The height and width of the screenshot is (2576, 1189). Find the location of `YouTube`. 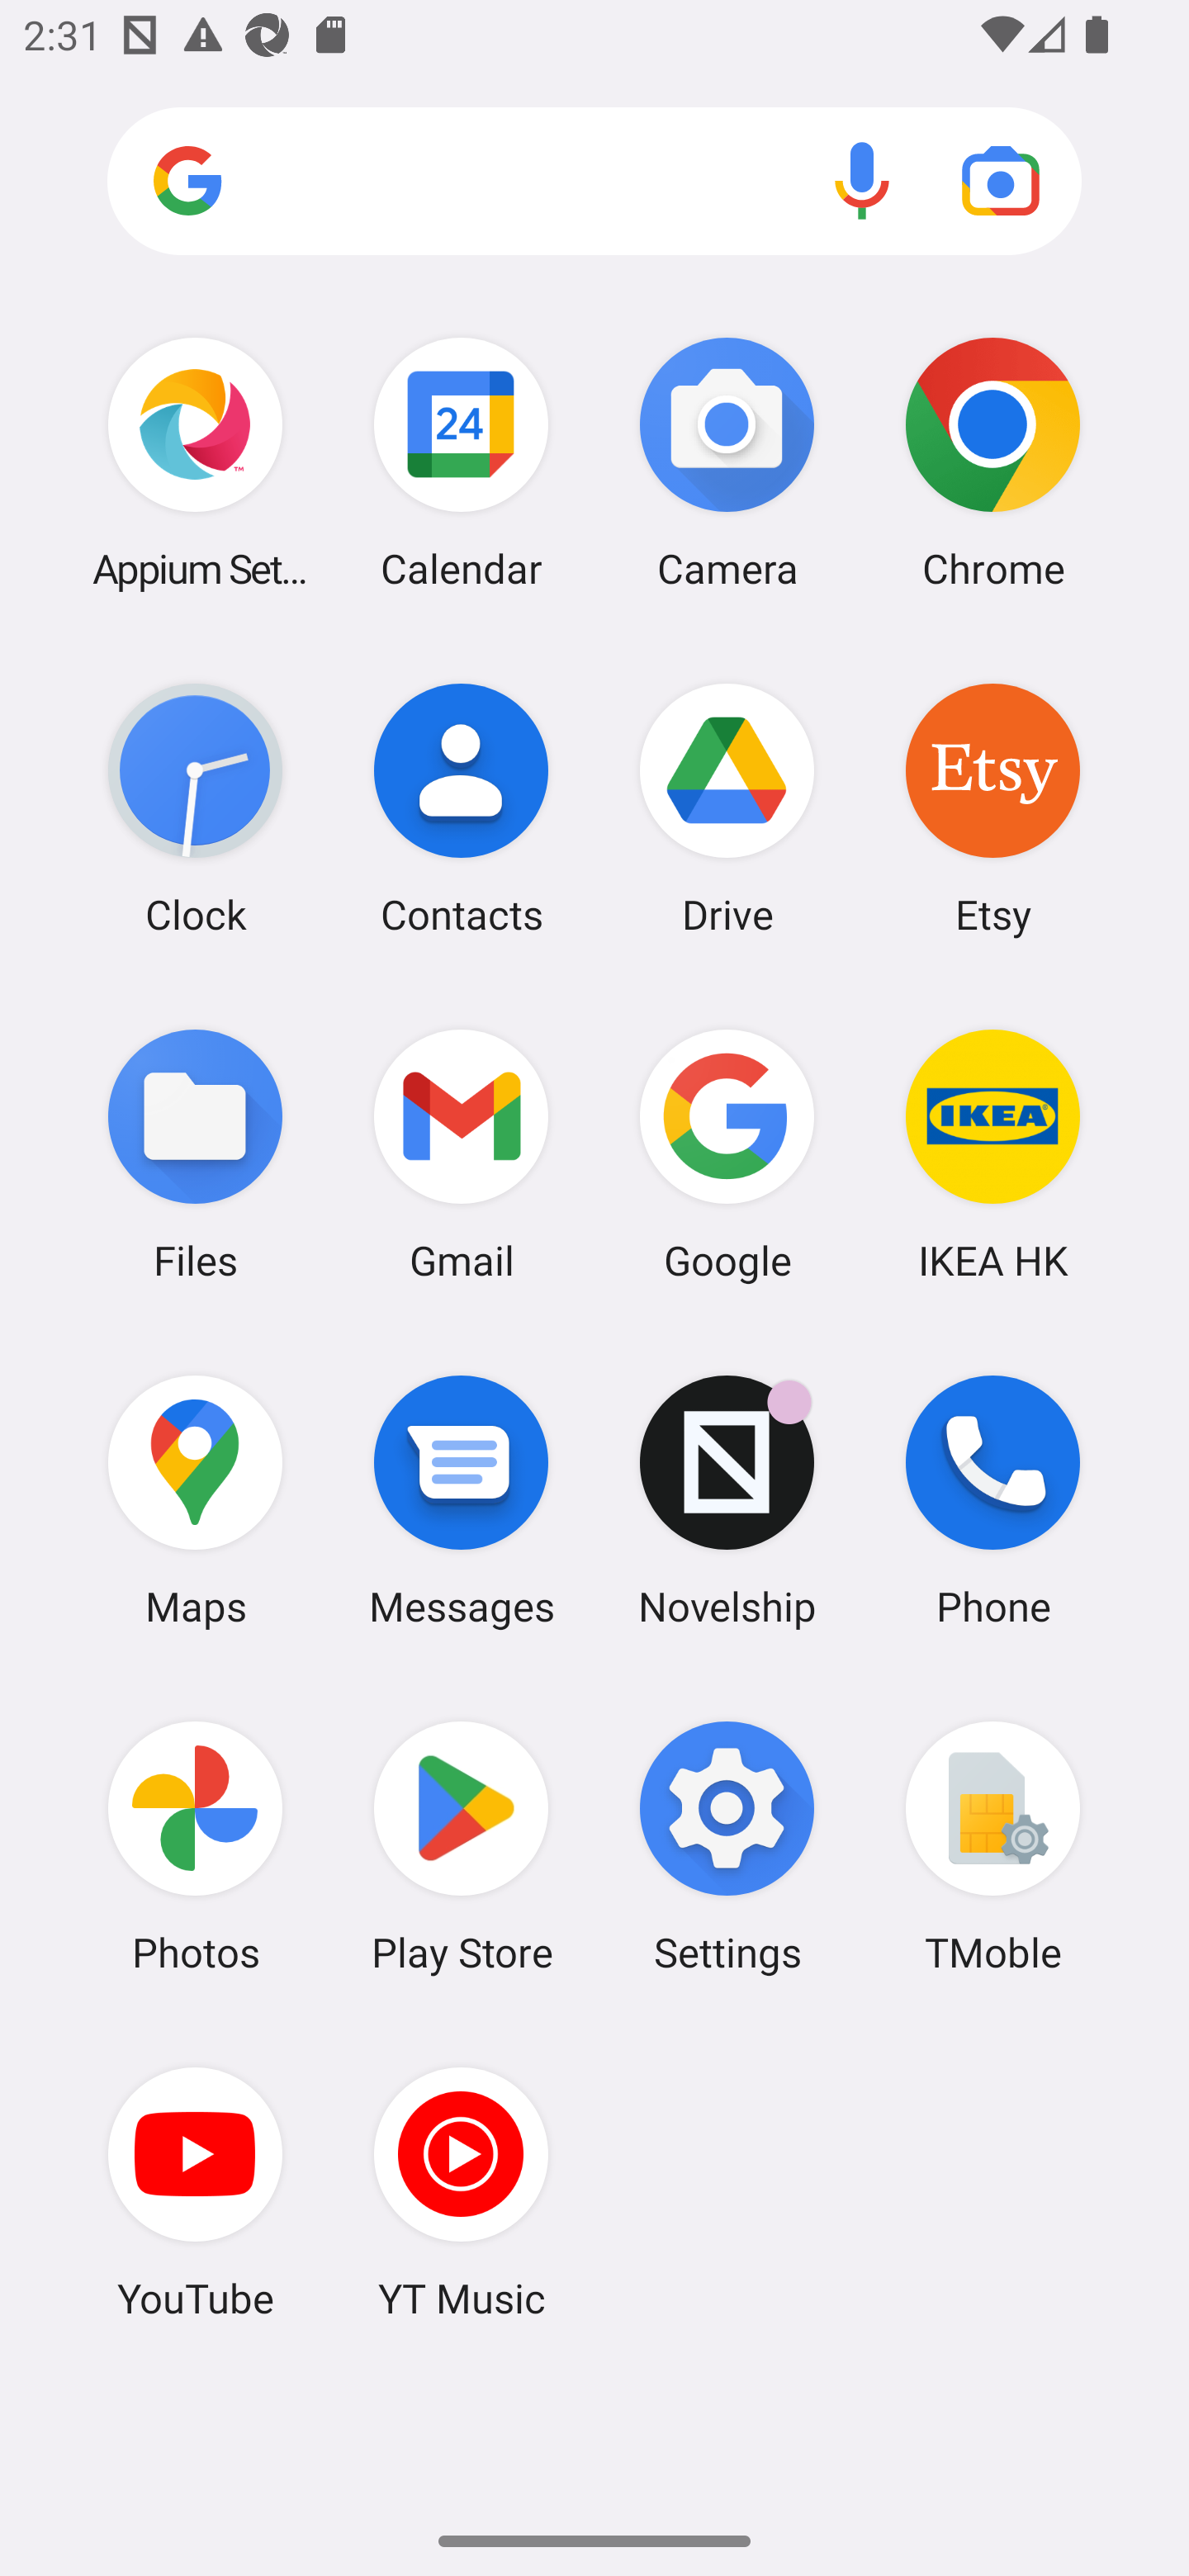

YouTube is located at coordinates (195, 2192).